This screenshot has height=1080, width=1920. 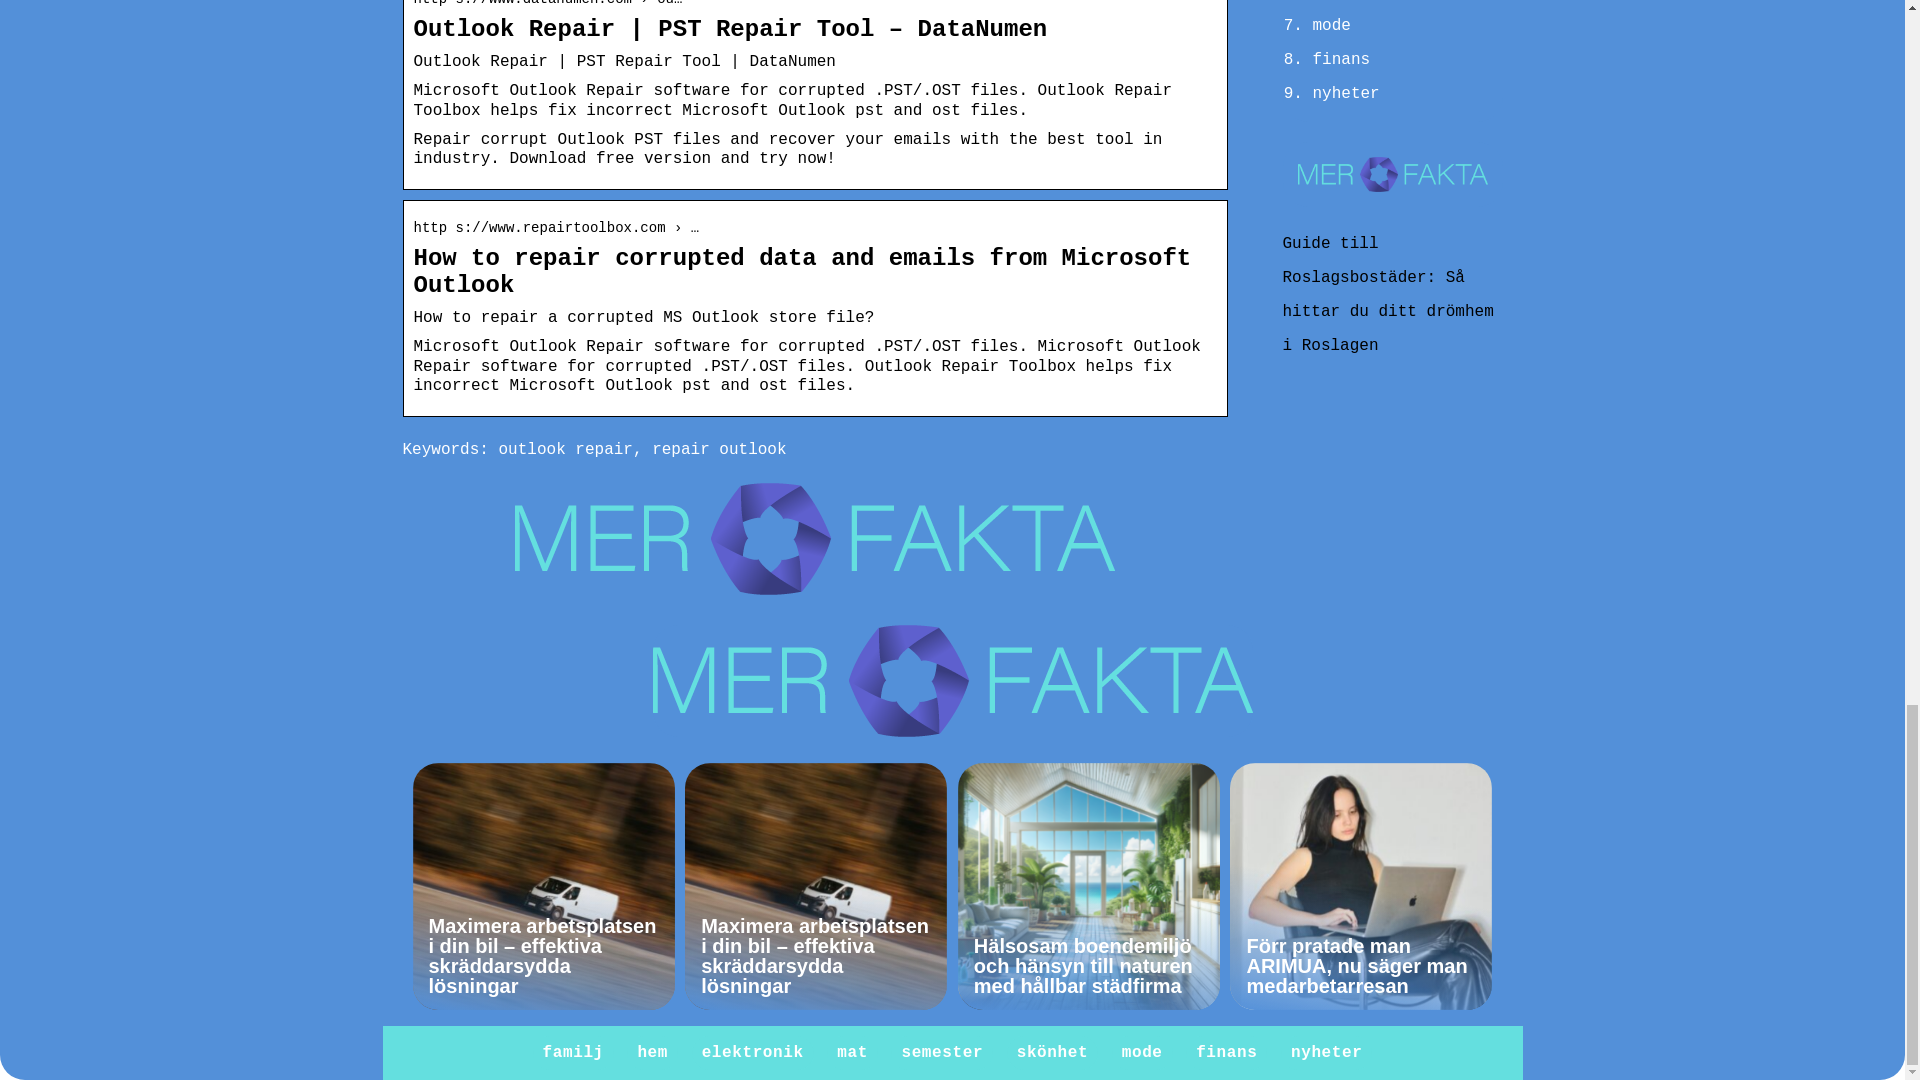 I want to click on mode, so click(x=1142, y=1052).